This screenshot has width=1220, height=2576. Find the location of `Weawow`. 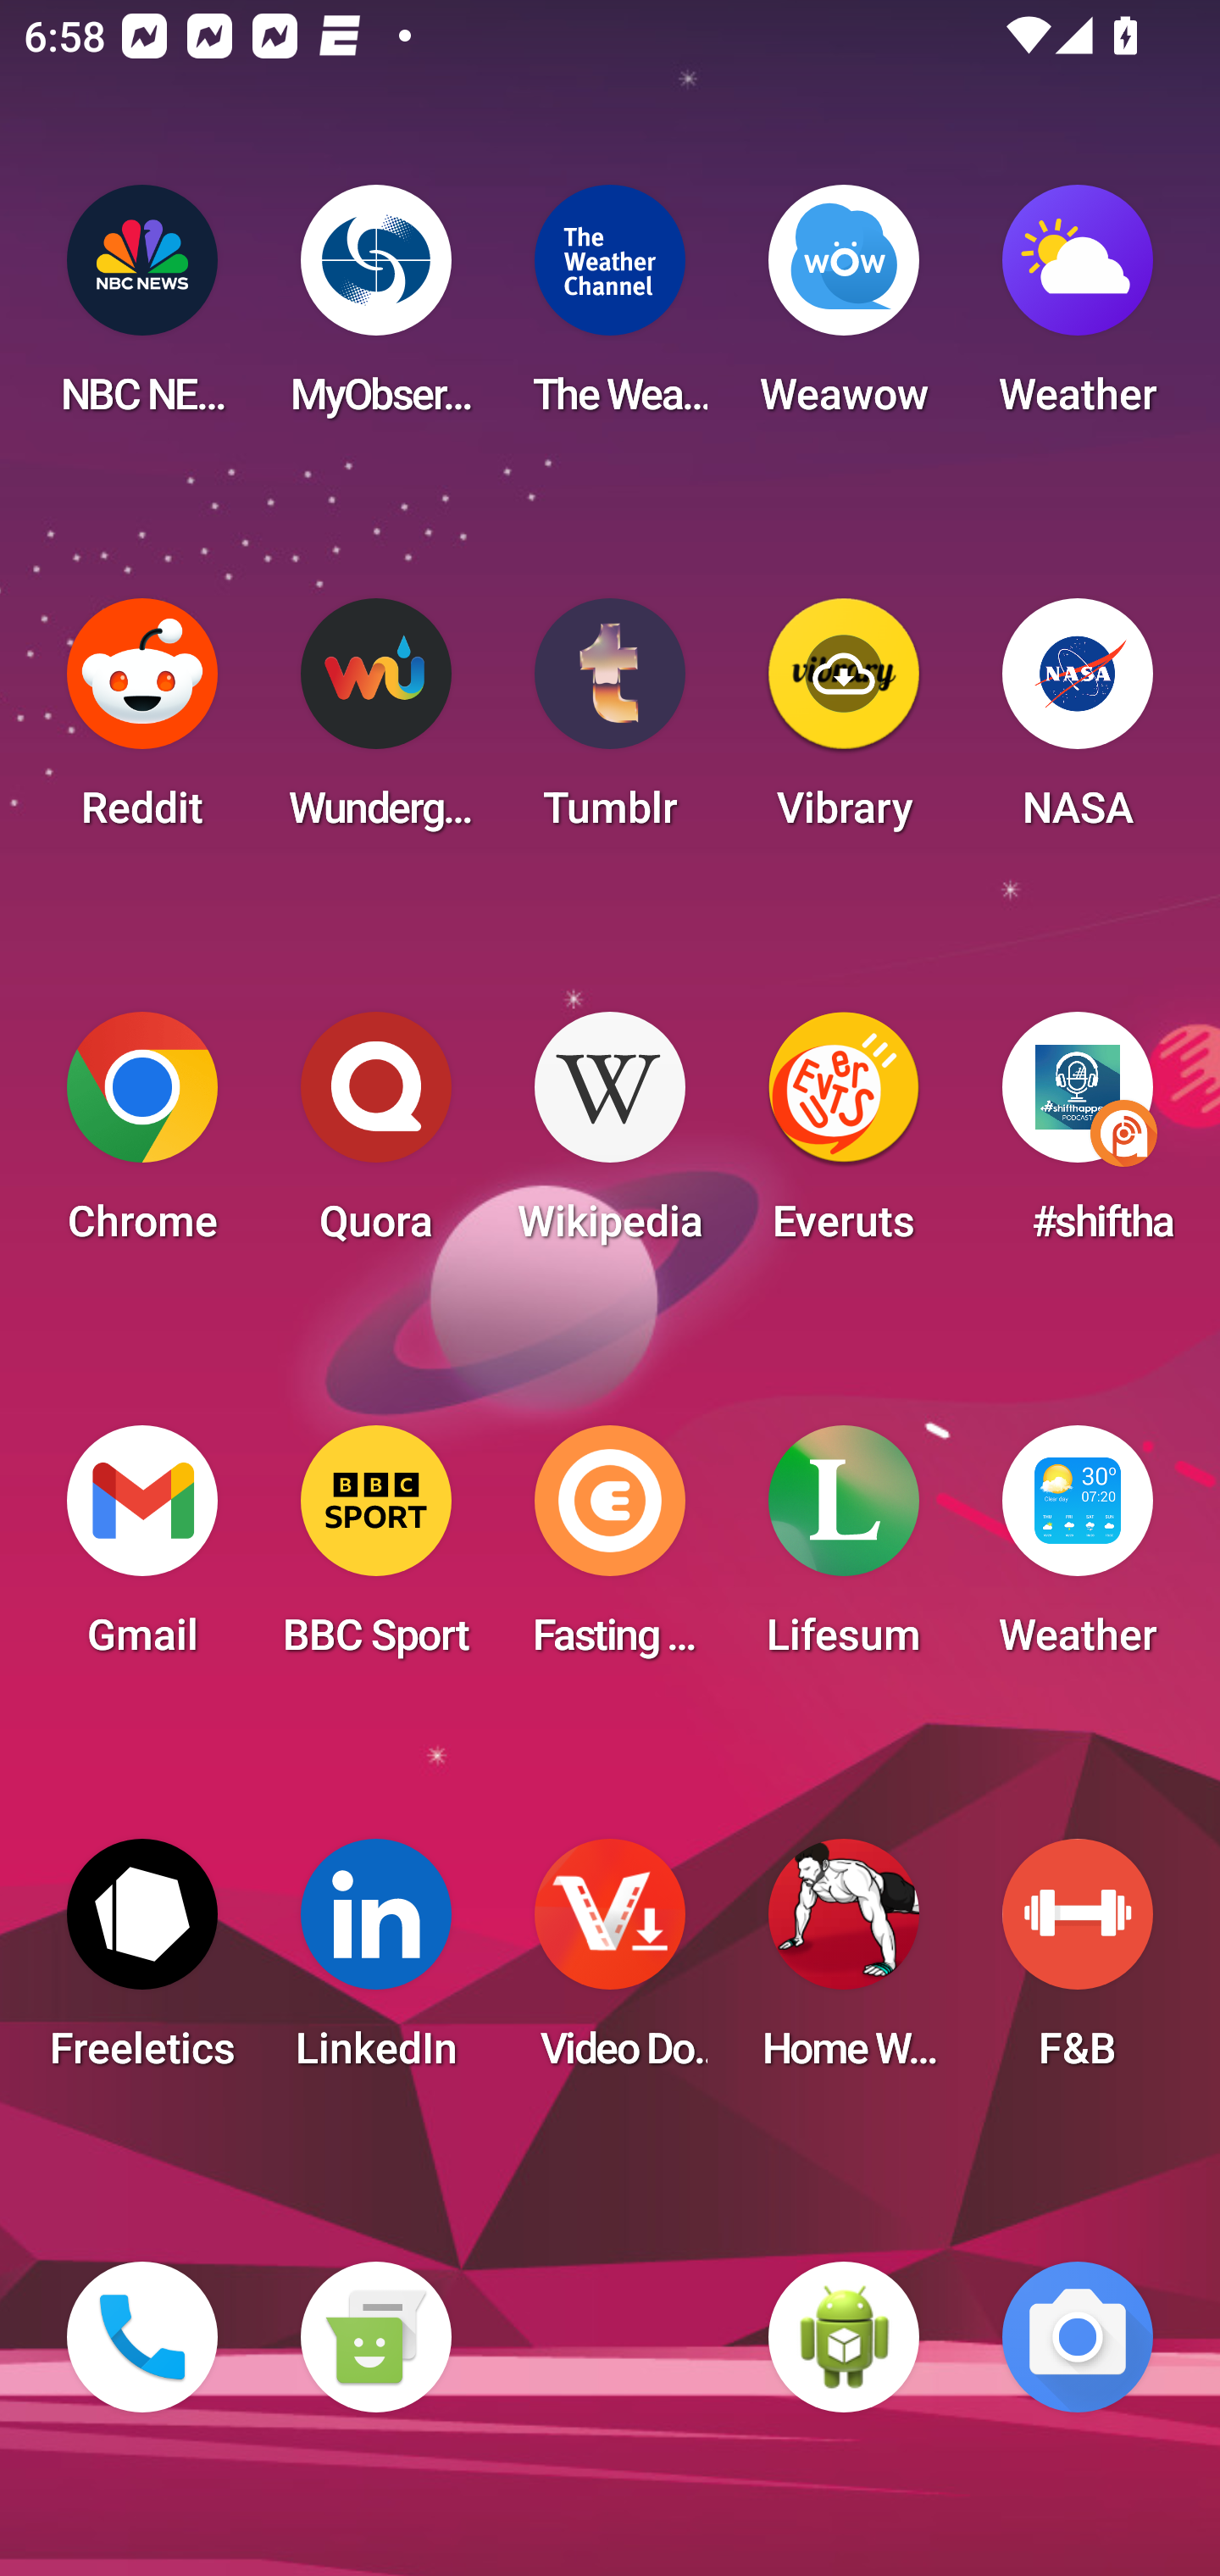

Weawow is located at coordinates (844, 310).